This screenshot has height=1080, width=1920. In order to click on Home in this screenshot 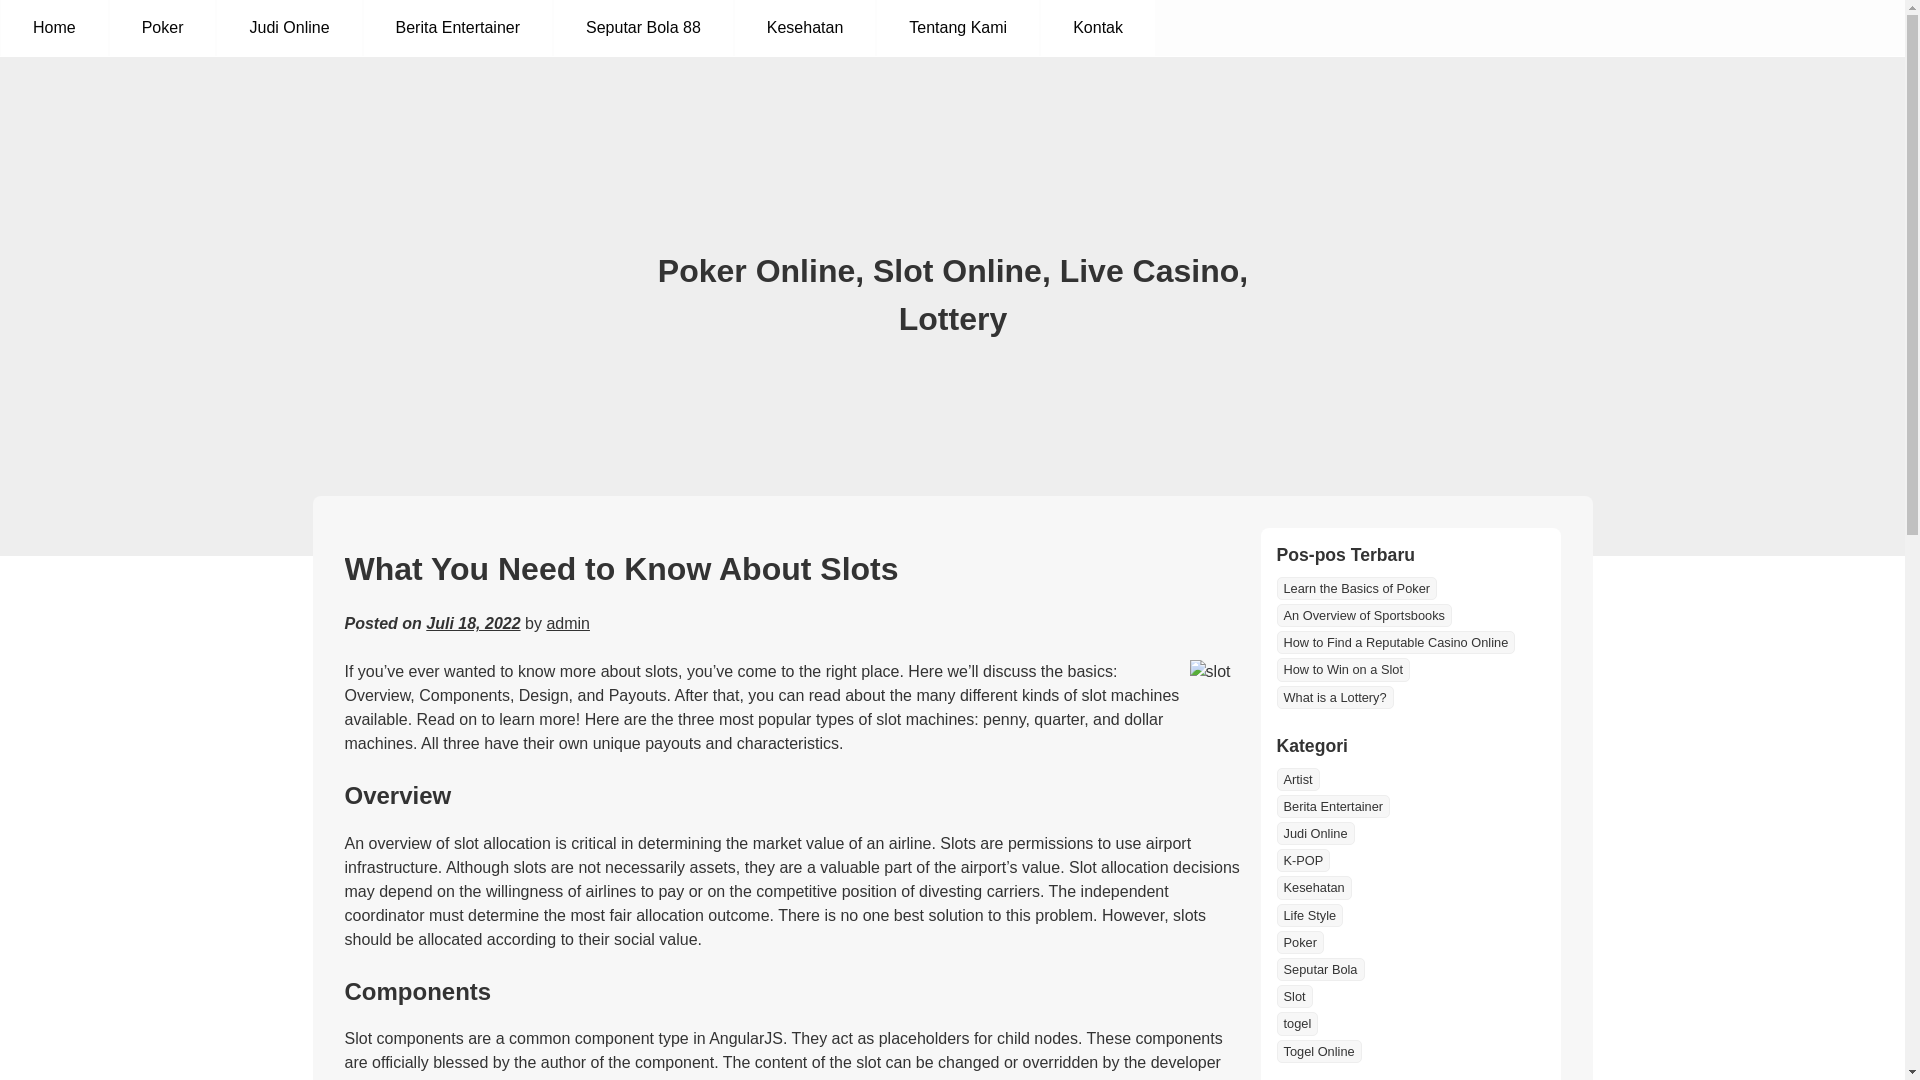, I will do `click(54, 28)`.